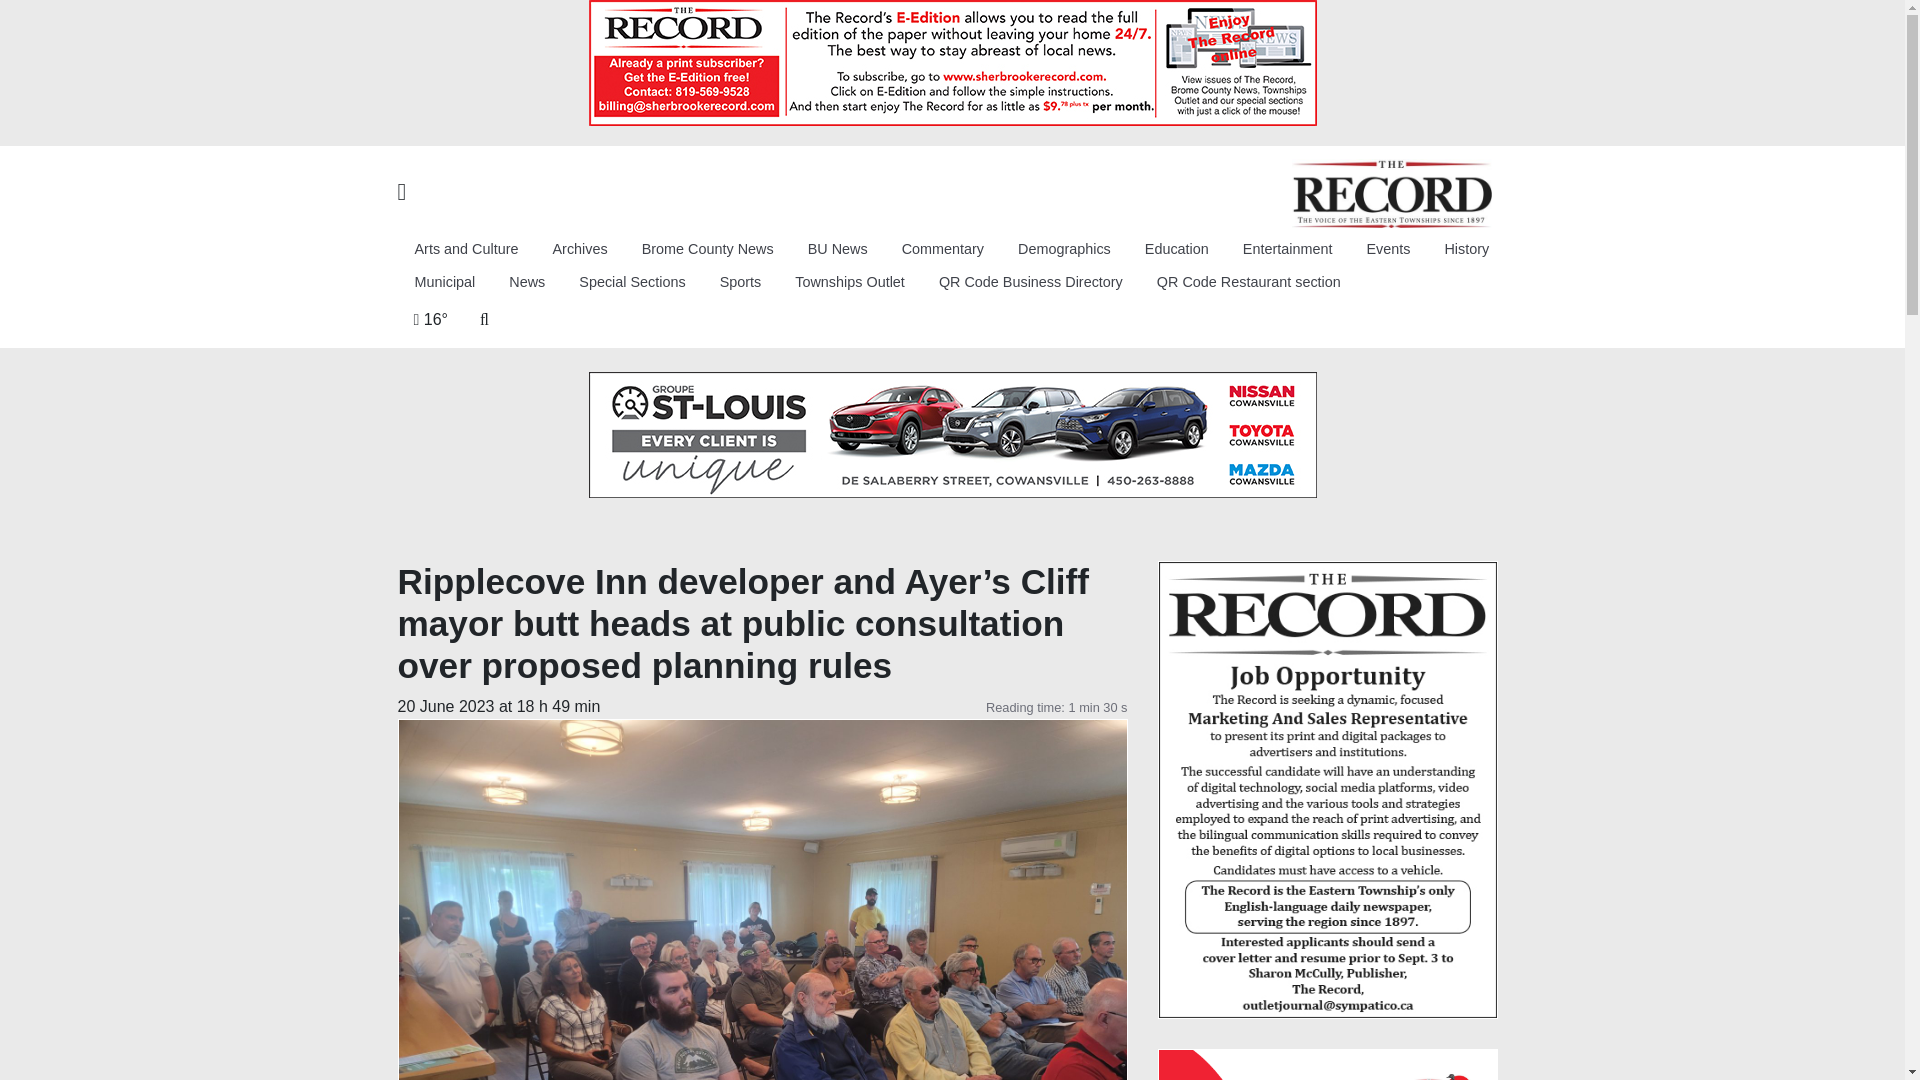 The width and height of the screenshot is (1920, 1080). What do you see at coordinates (740, 283) in the screenshot?
I see `Sports` at bounding box center [740, 283].